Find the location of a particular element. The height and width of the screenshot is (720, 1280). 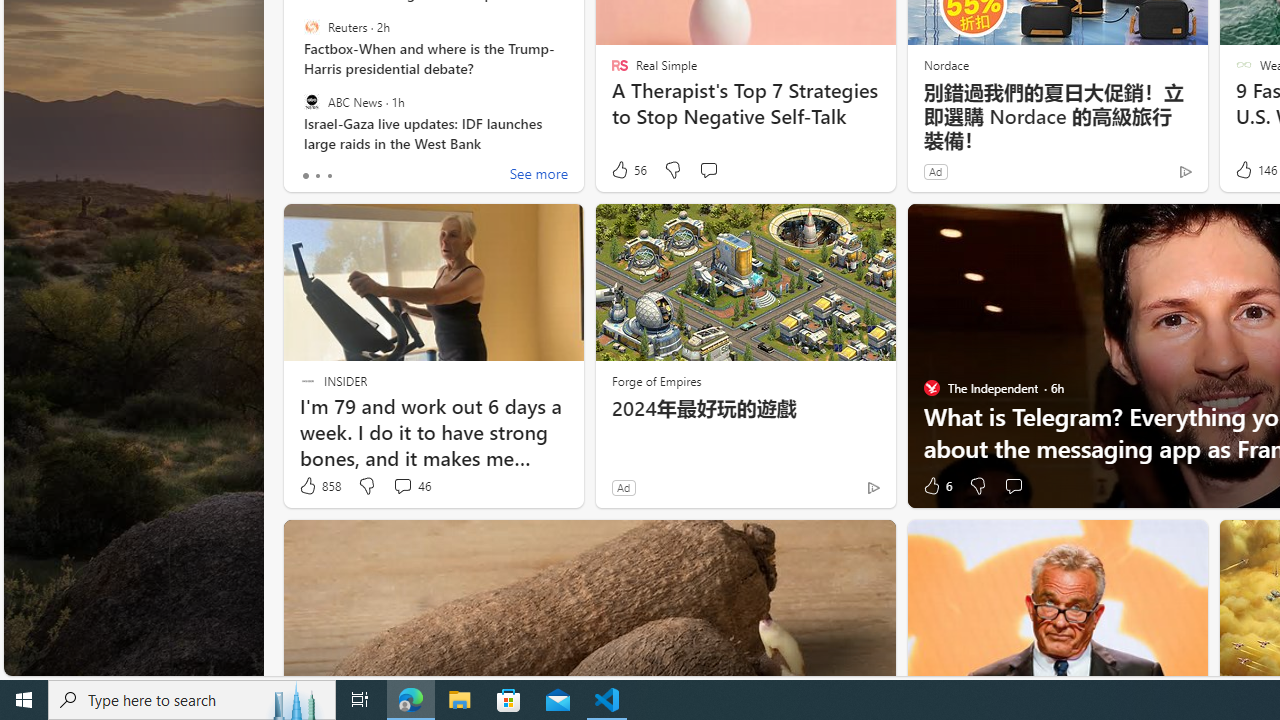

Ad Choice is located at coordinates (873, 487).